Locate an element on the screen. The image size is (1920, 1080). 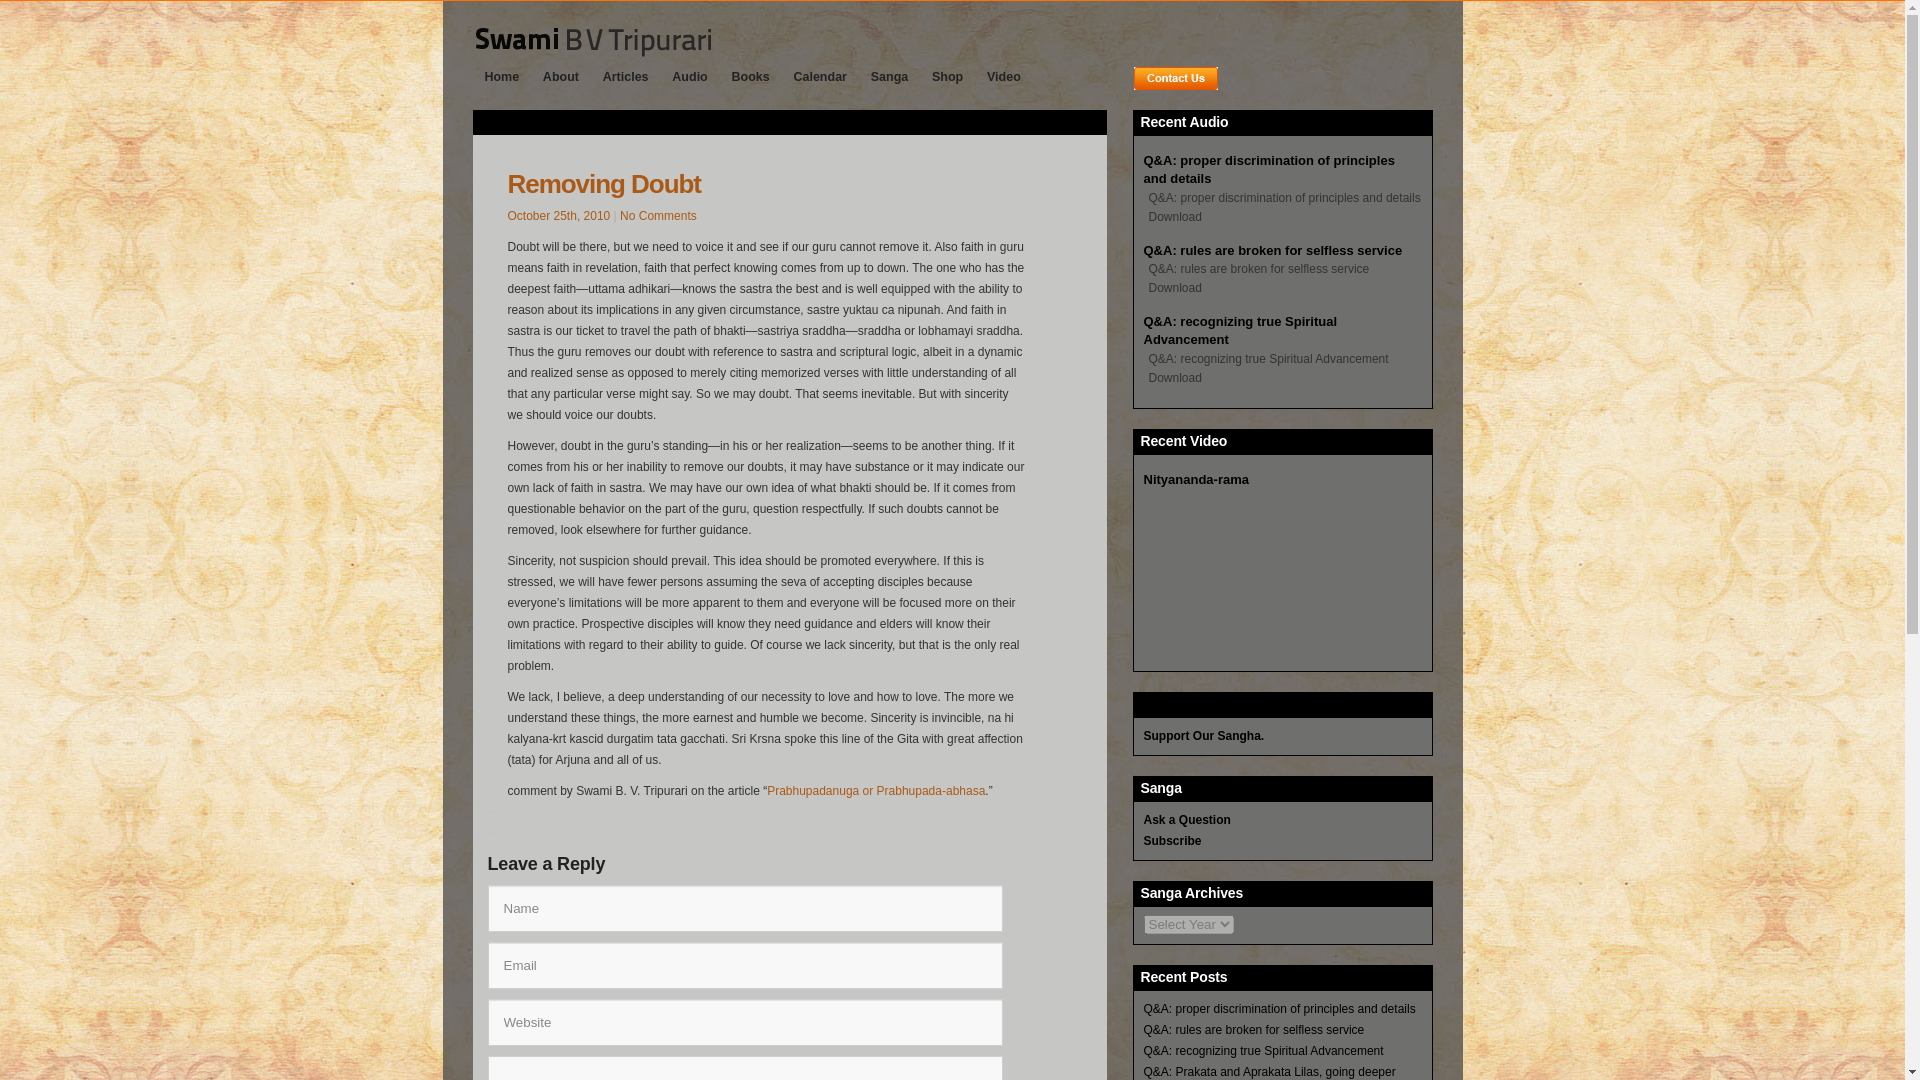
Download is located at coordinates (1172, 373).